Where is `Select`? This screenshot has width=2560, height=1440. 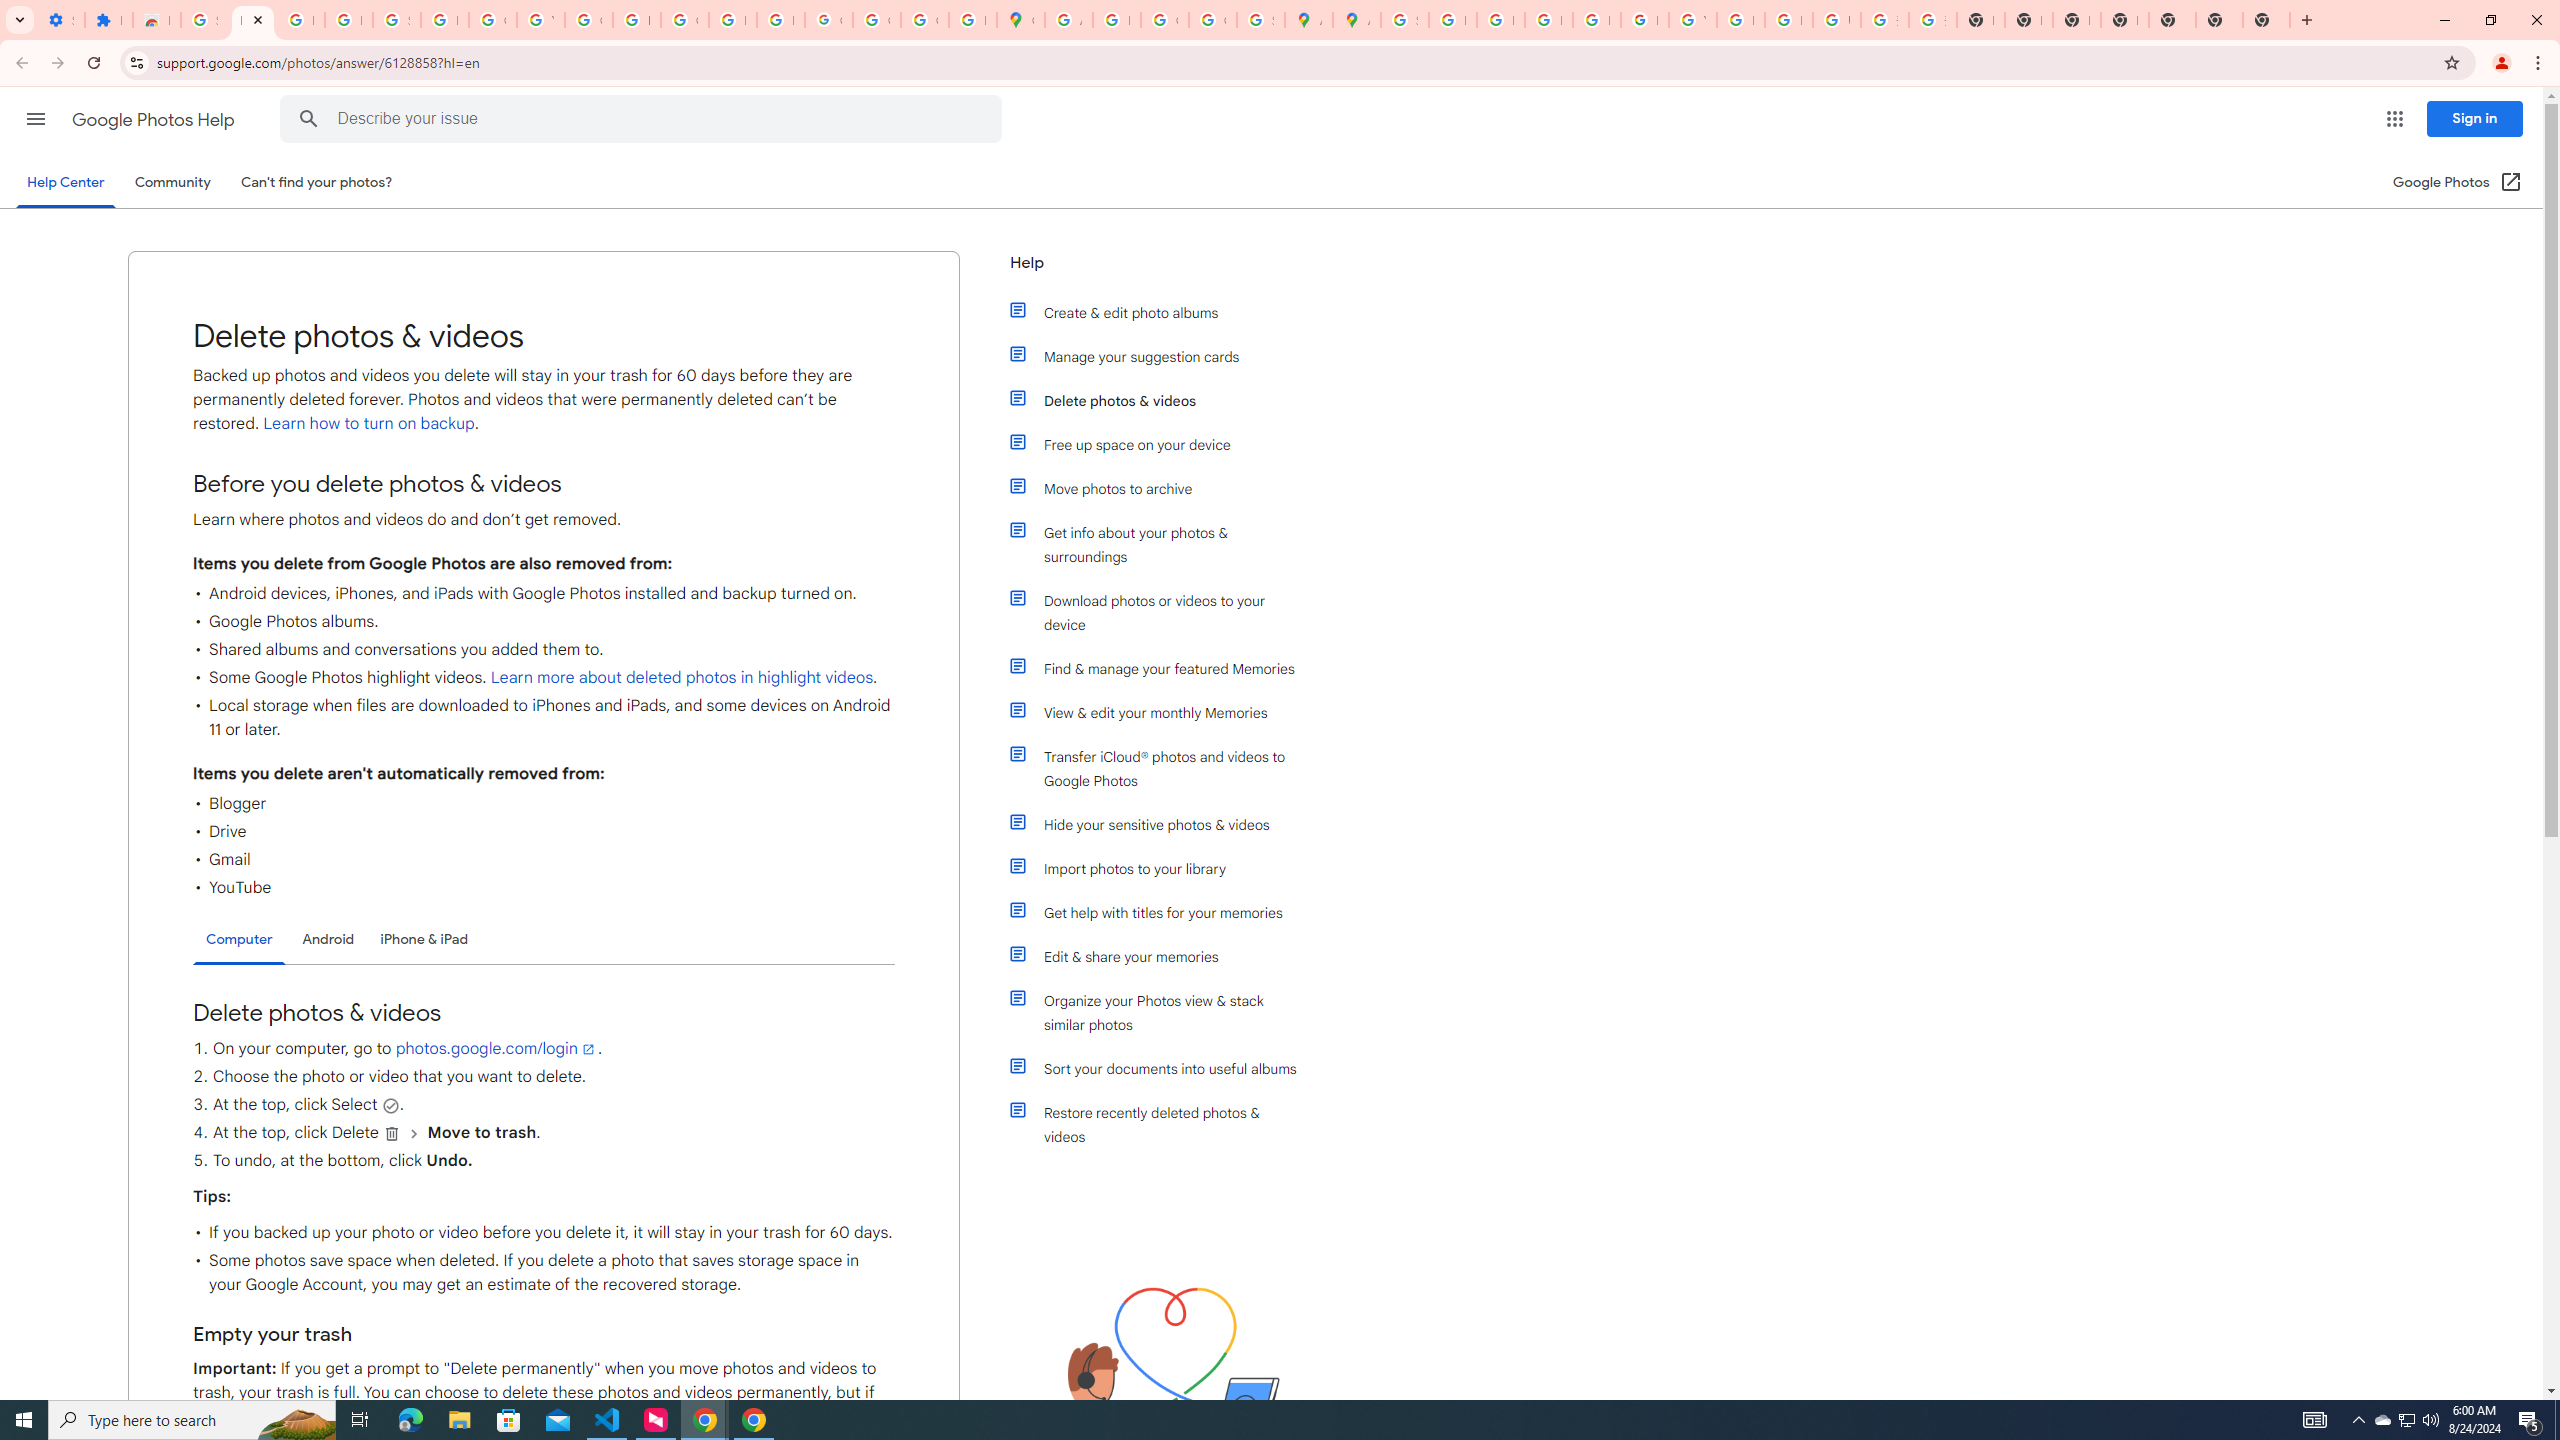 Select is located at coordinates (390, 1104).